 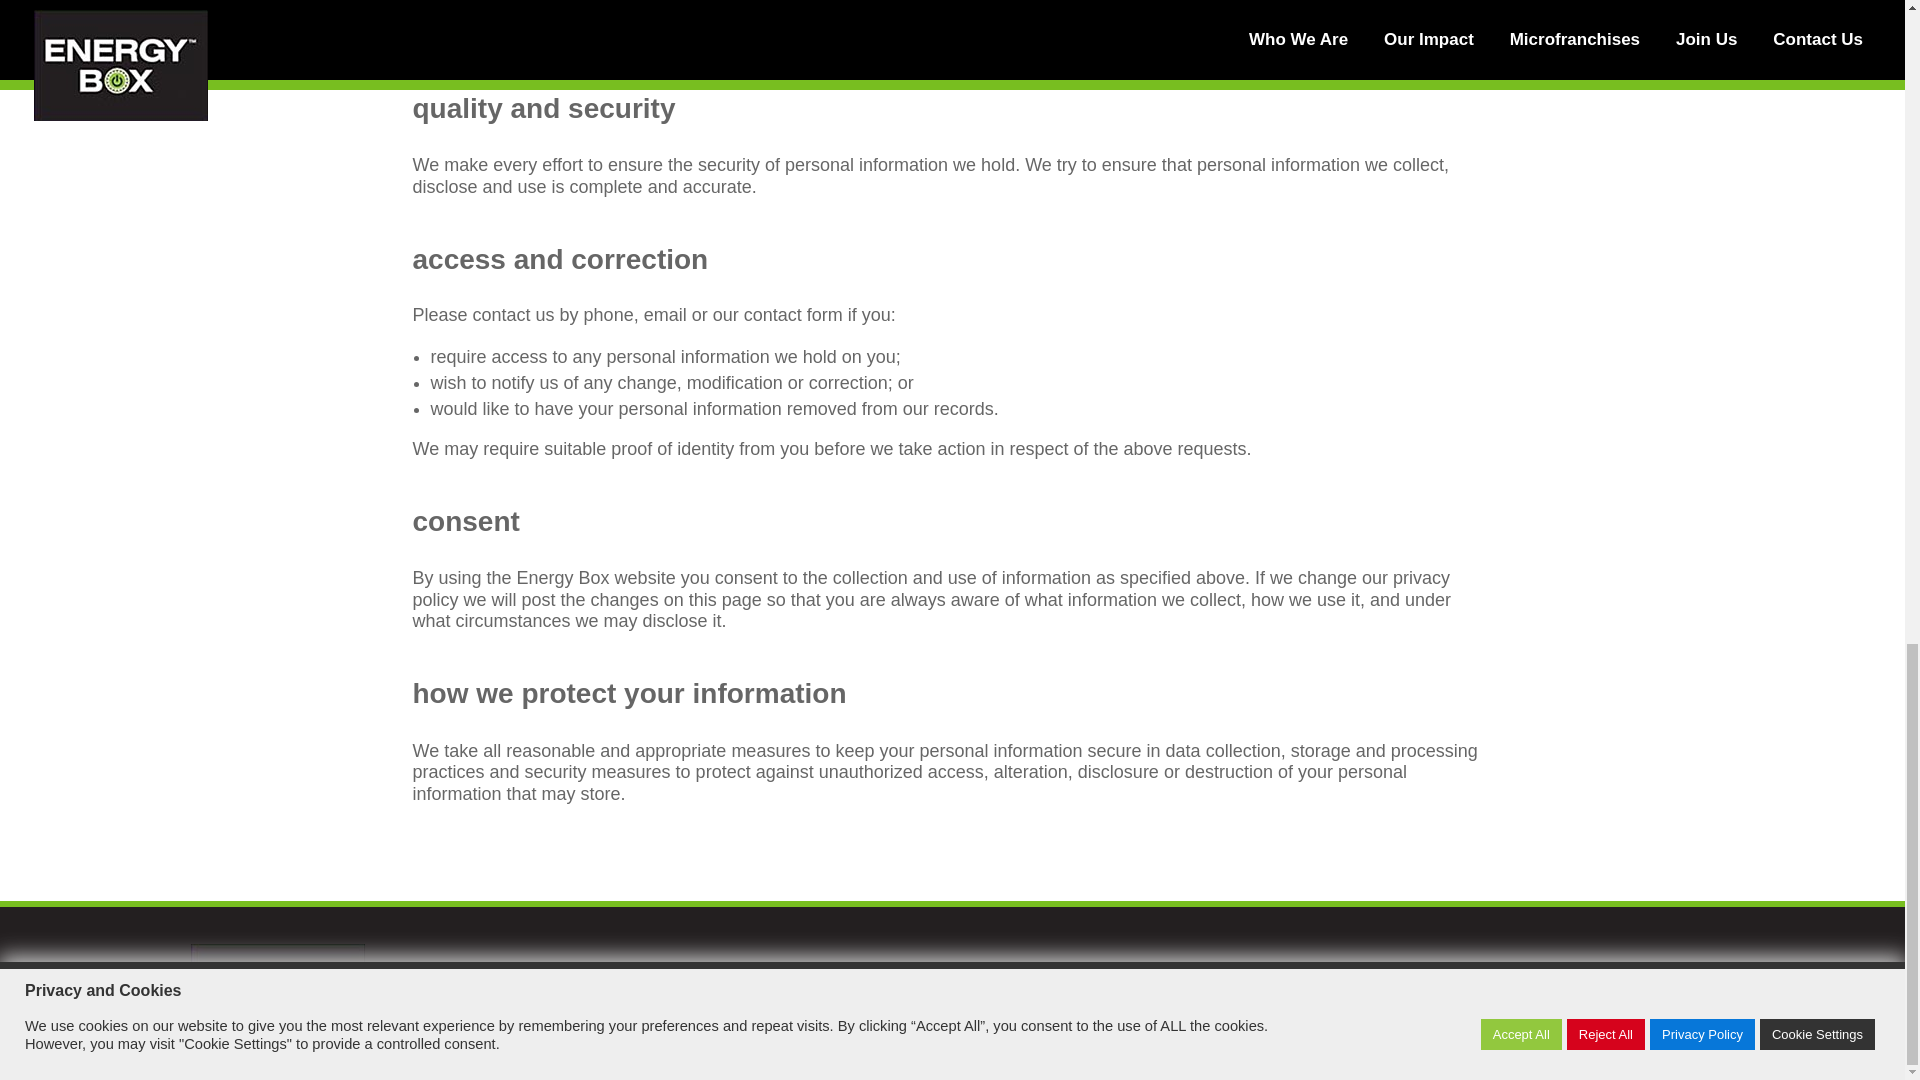 I want to click on TERMS OF USE, so click(x=1650, y=974).